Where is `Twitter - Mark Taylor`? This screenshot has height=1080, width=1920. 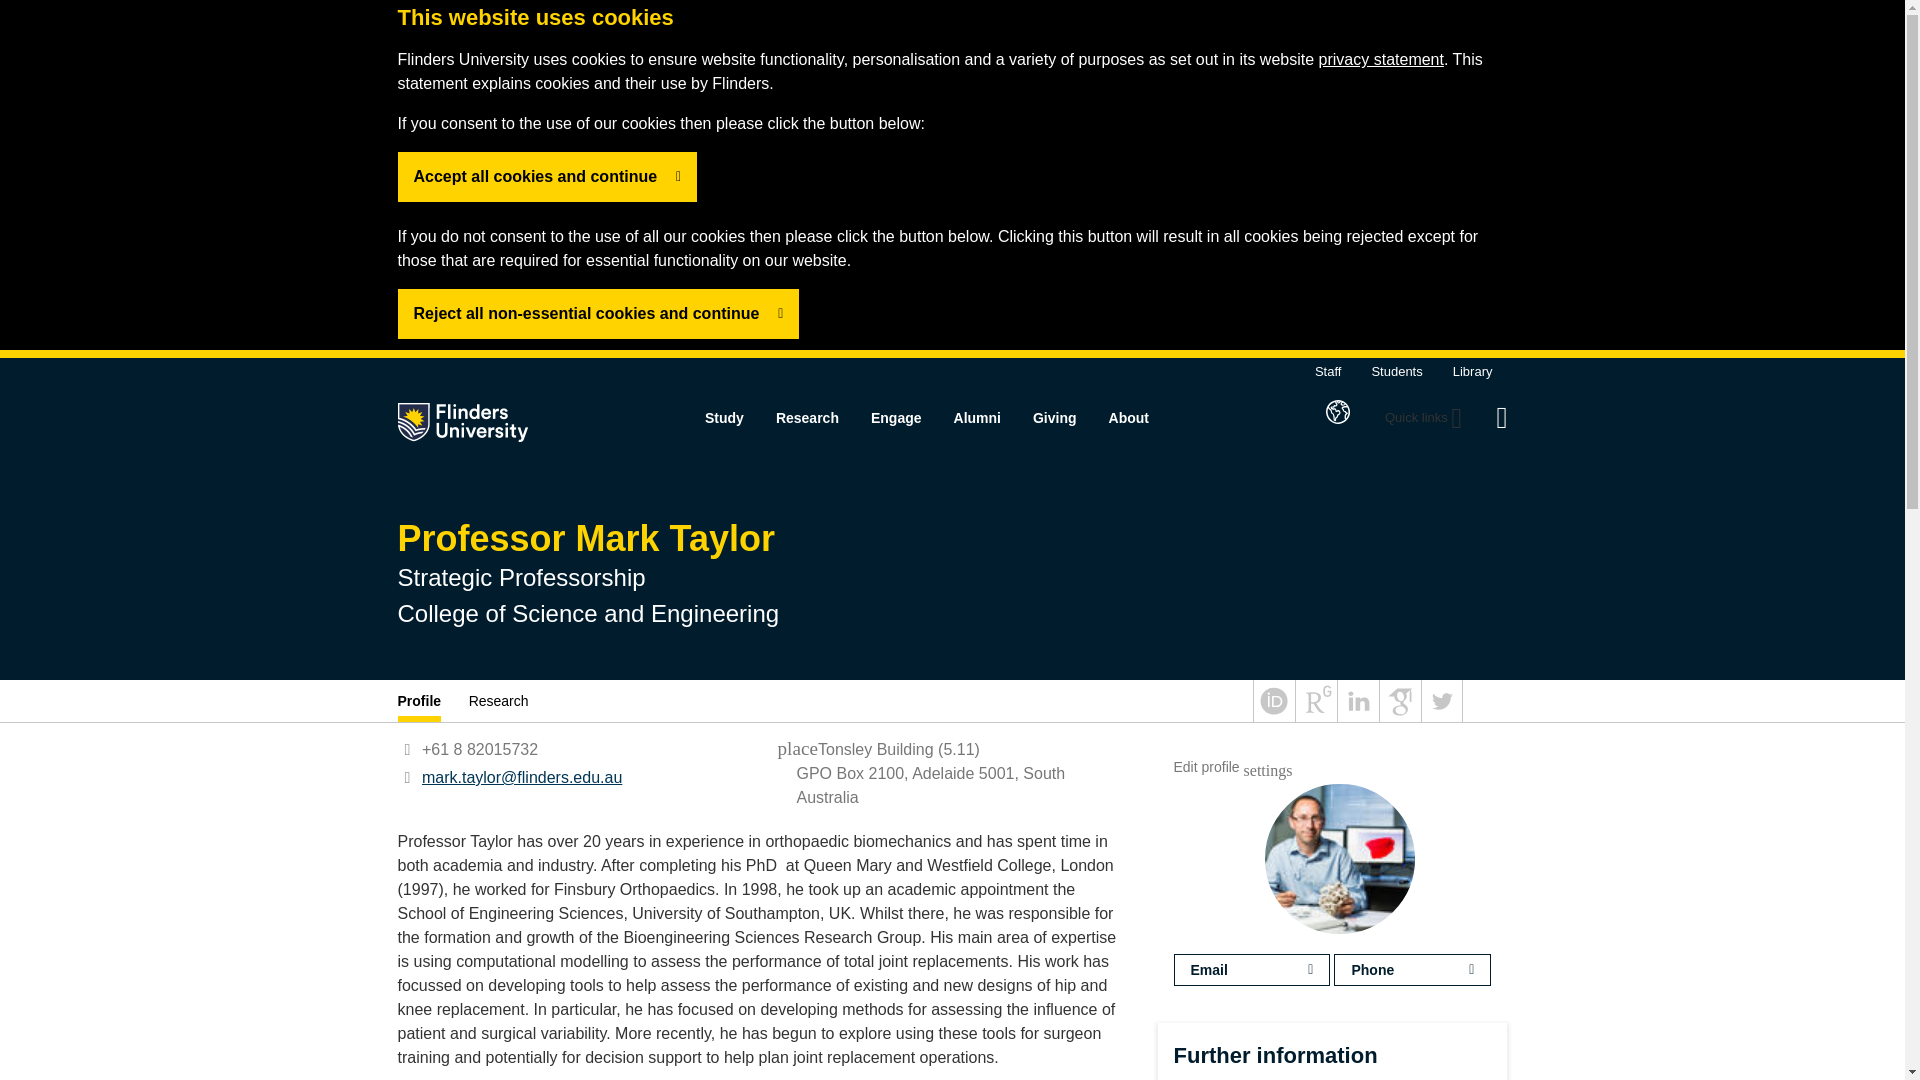 Twitter - Mark Taylor is located at coordinates (1442, 716).